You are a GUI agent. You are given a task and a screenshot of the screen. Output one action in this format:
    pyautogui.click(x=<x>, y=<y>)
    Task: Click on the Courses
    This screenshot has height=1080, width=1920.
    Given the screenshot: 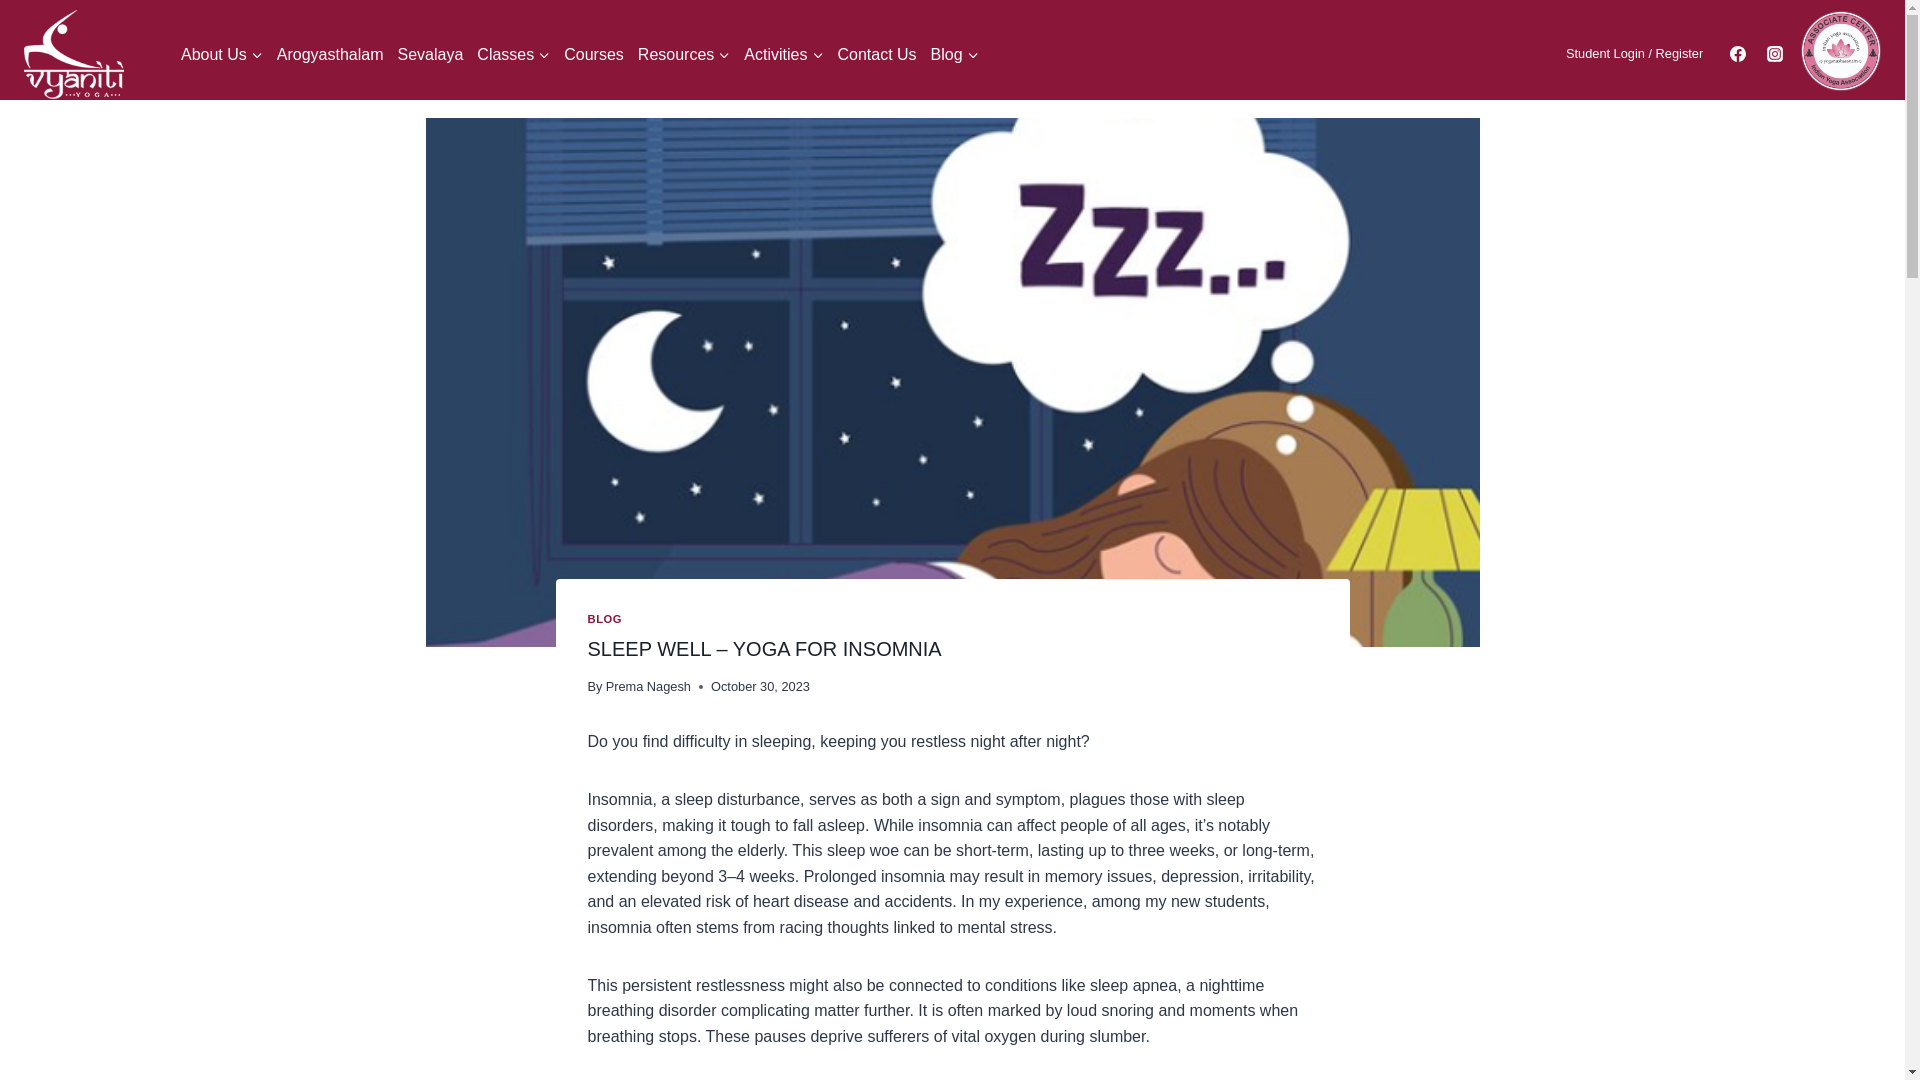 What is the action you would take?
    pyautogui.click(x=594, y=54)
    